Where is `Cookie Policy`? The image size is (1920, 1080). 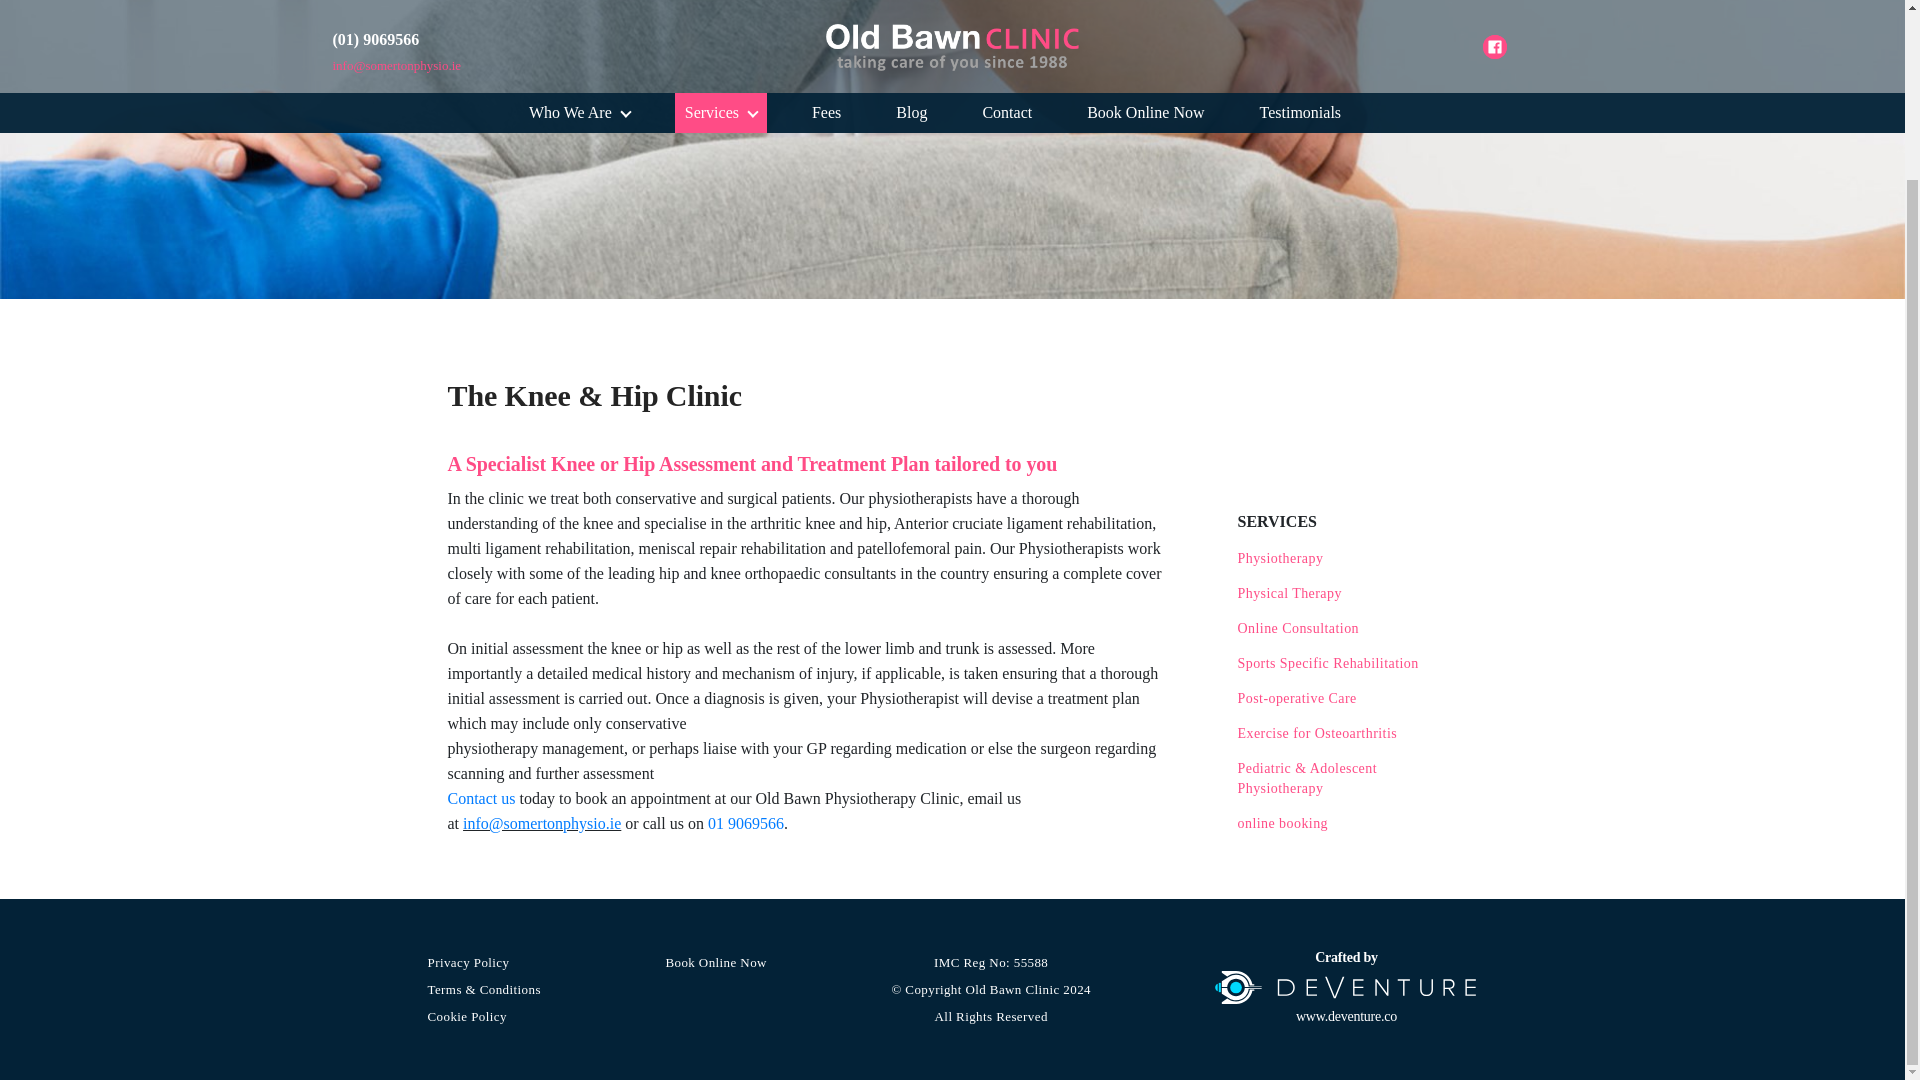 Cookie Policy is located at coordinates (484, 1016).